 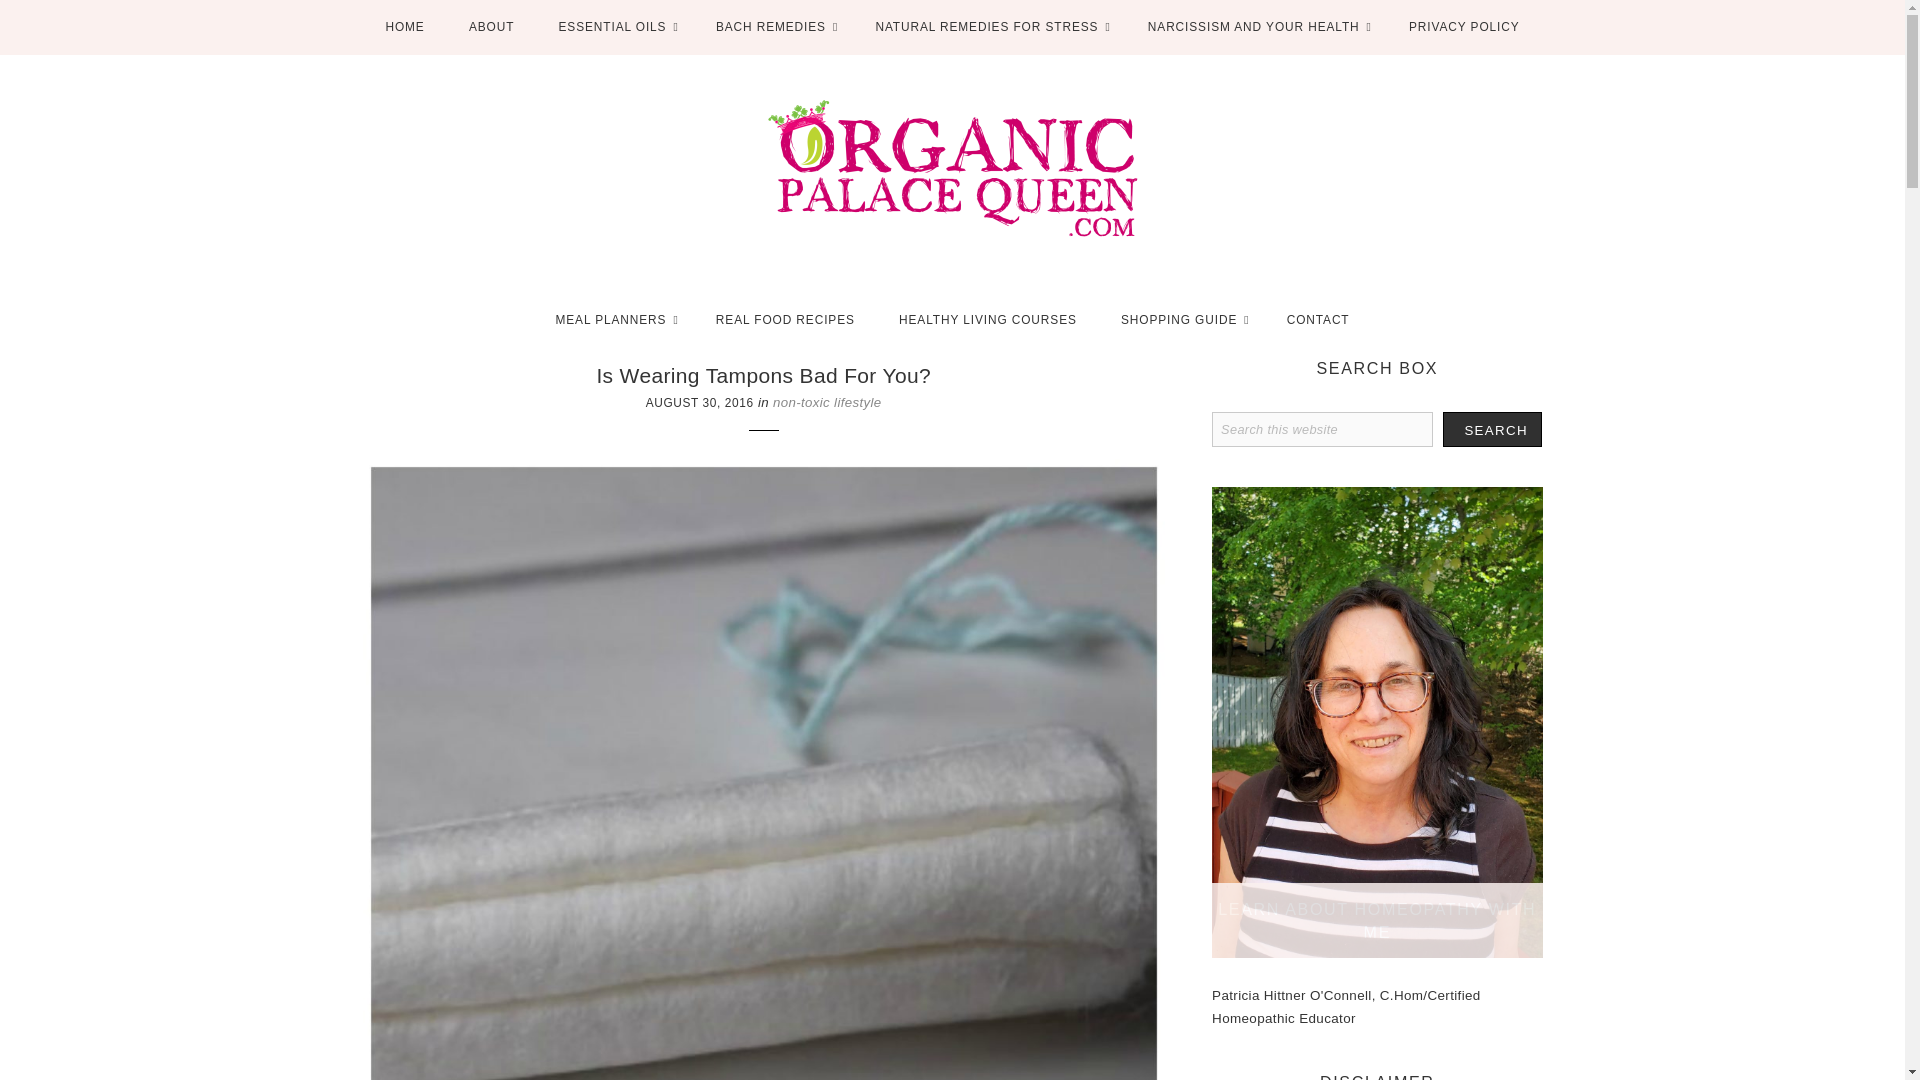 What do you see at coordinates (1492, 429) in the screenshot?
I see `Search` at bounding box center [1492, 429].